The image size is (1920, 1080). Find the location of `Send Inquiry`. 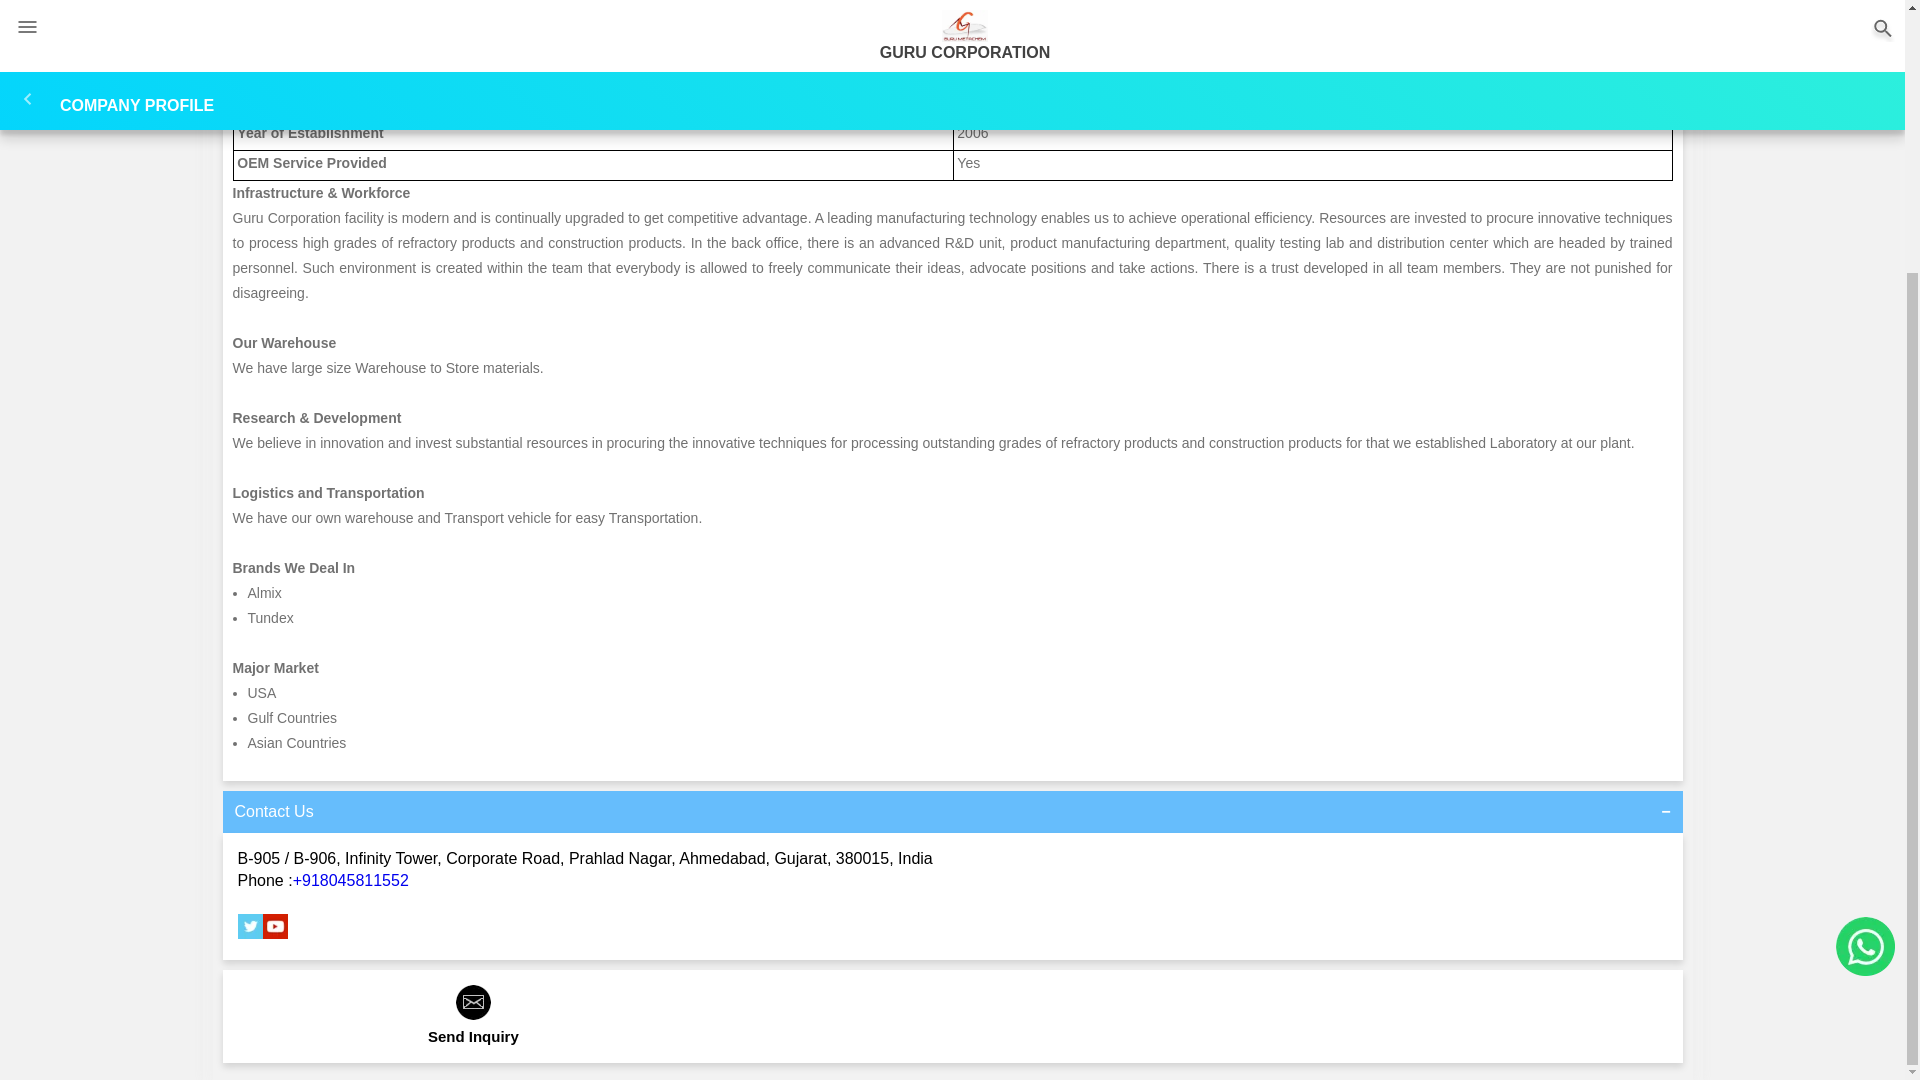

Send Inquiry is located at coordinates (474, 1026).